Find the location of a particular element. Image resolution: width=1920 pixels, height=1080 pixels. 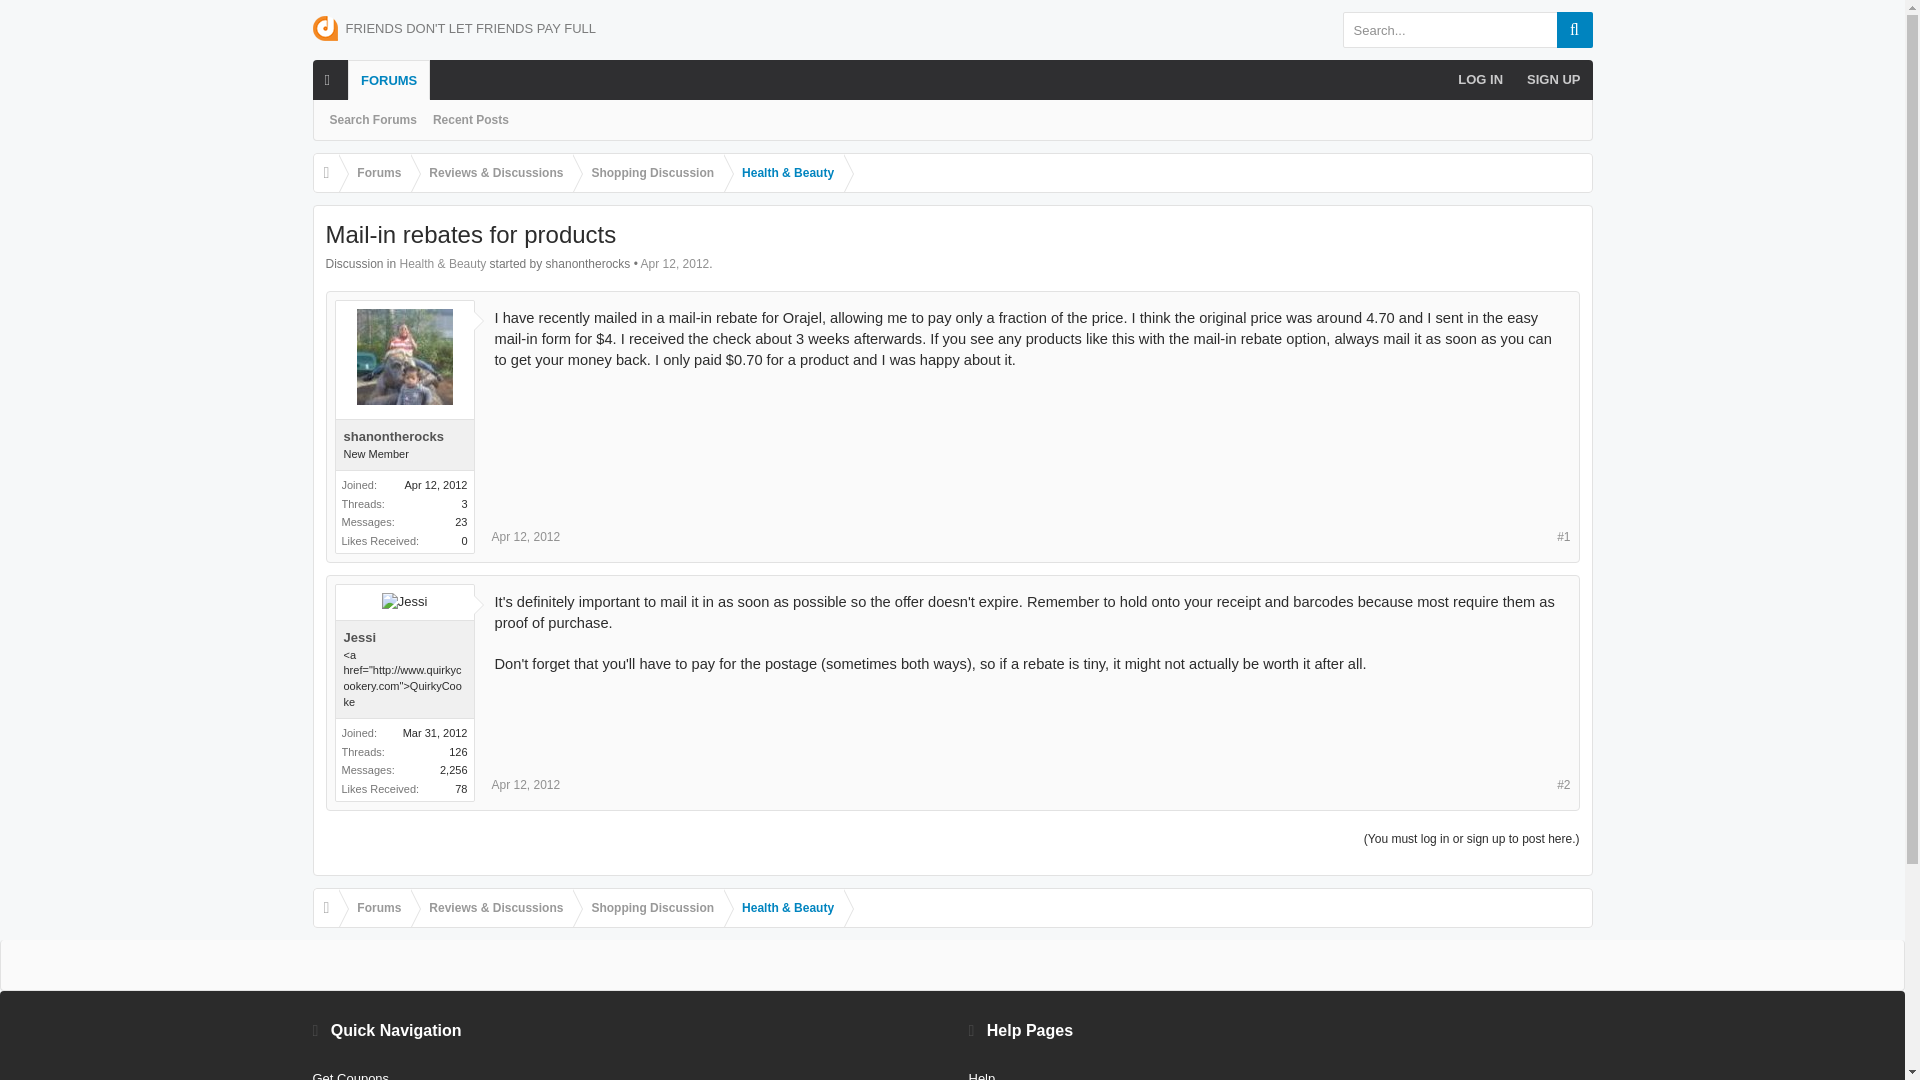

LOG IN is located at coordinates (1480, 80).